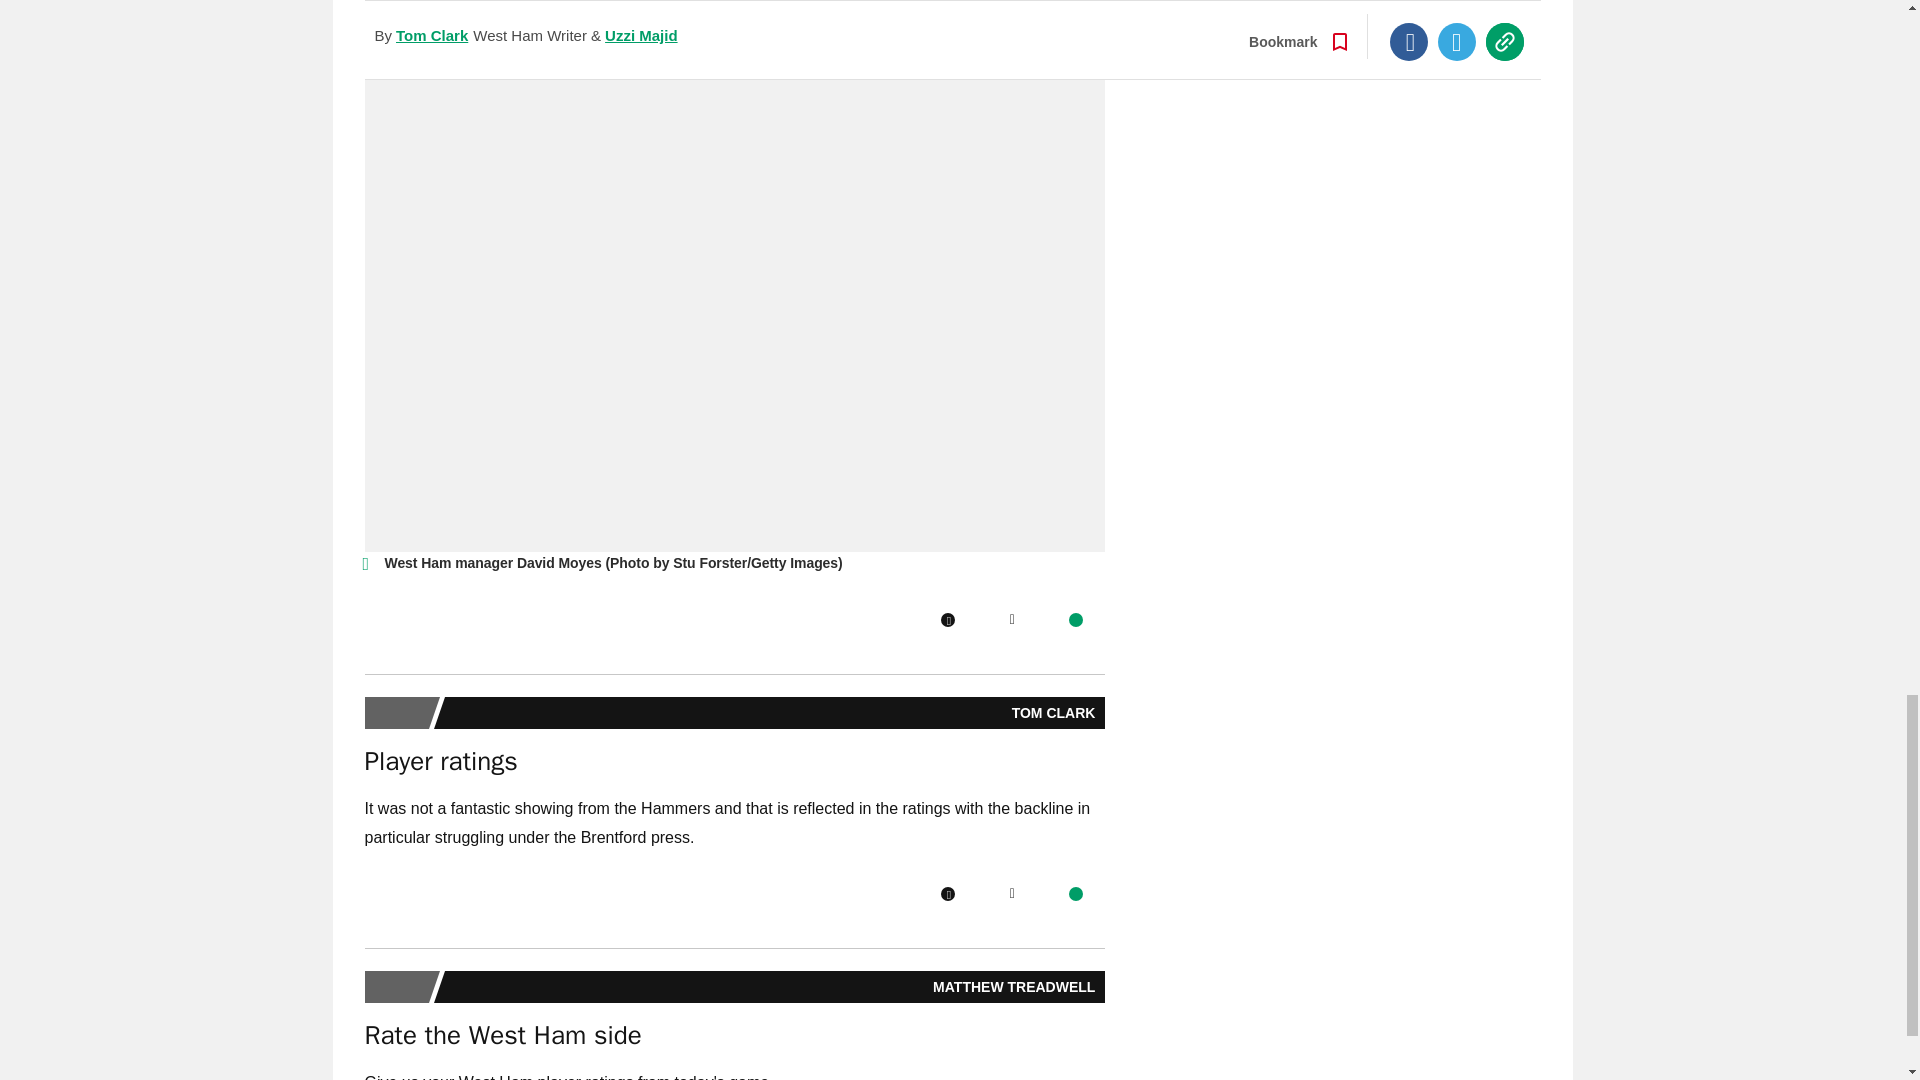  Describe the element at coordinates (947, 893) in the screenshot. I see `Facebook` at that location.